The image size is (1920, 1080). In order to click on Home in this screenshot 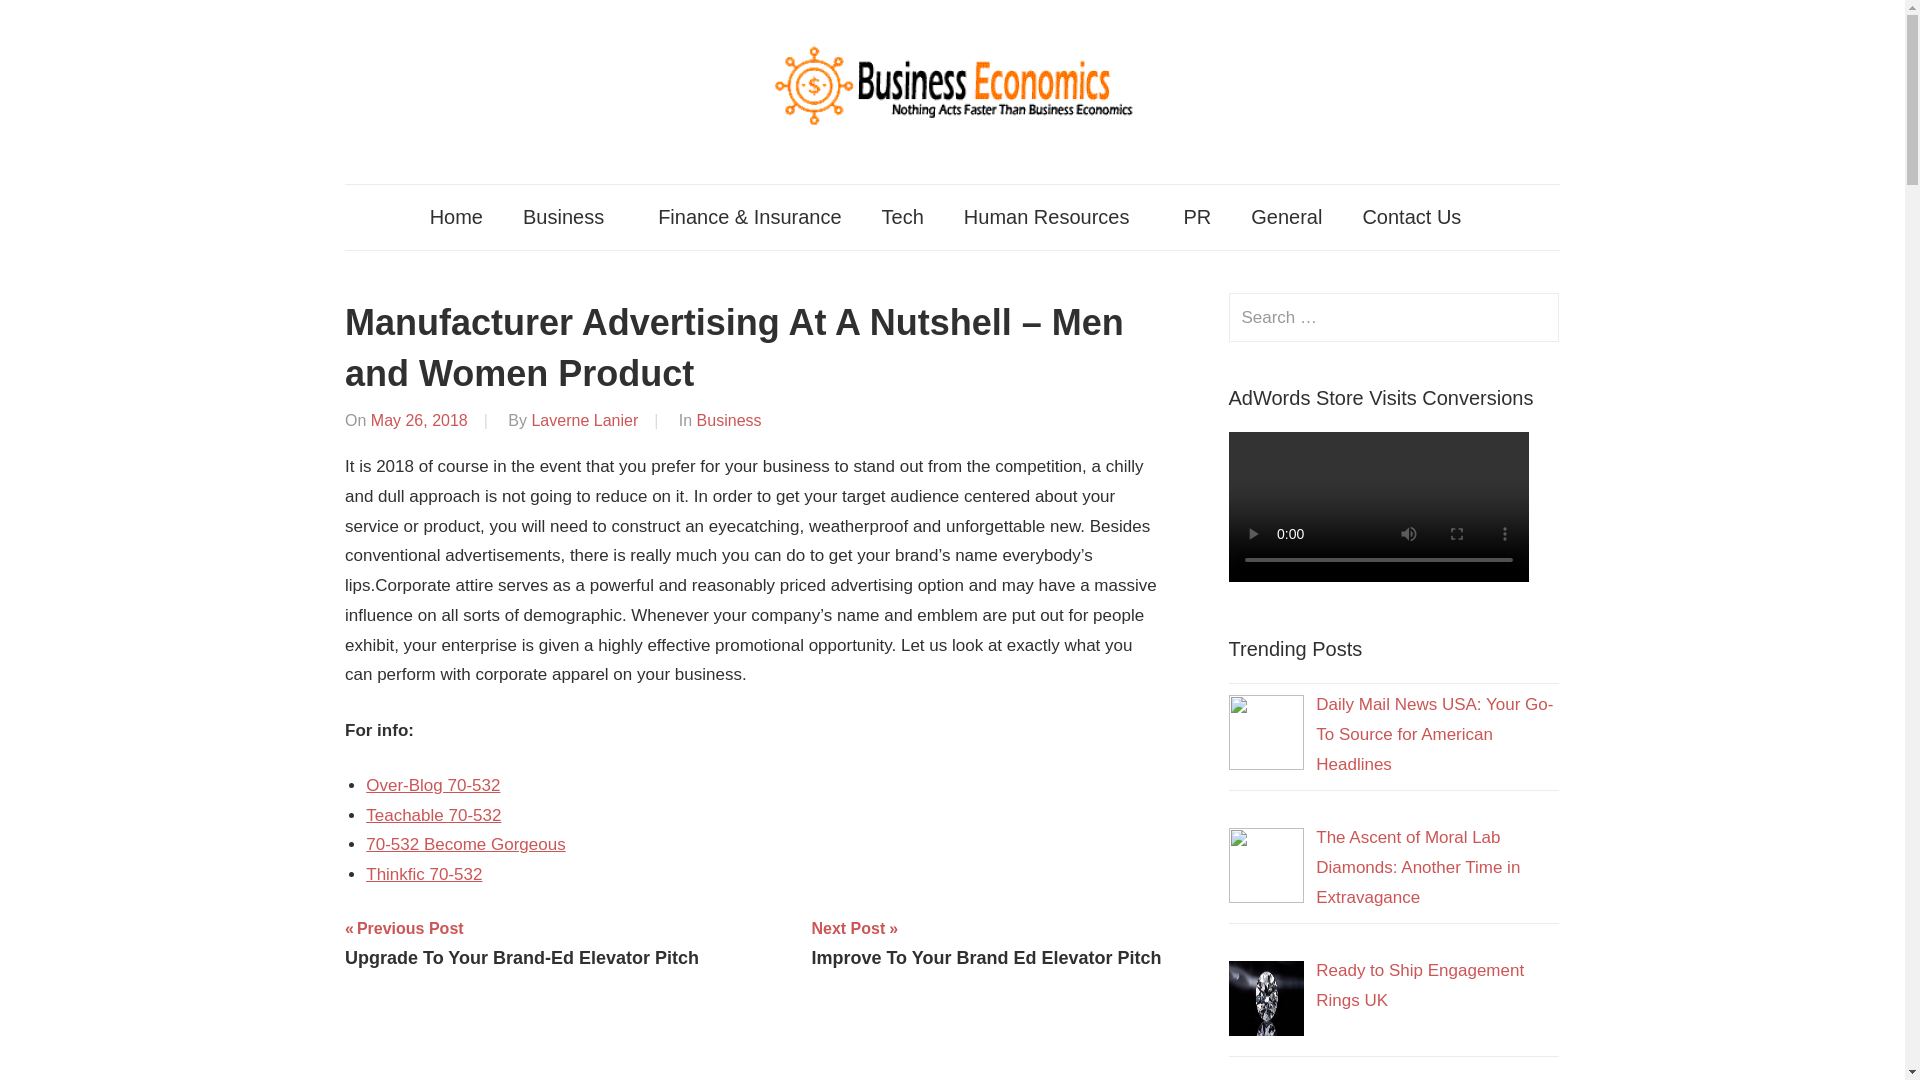, I will do `click(1394, 317)`.